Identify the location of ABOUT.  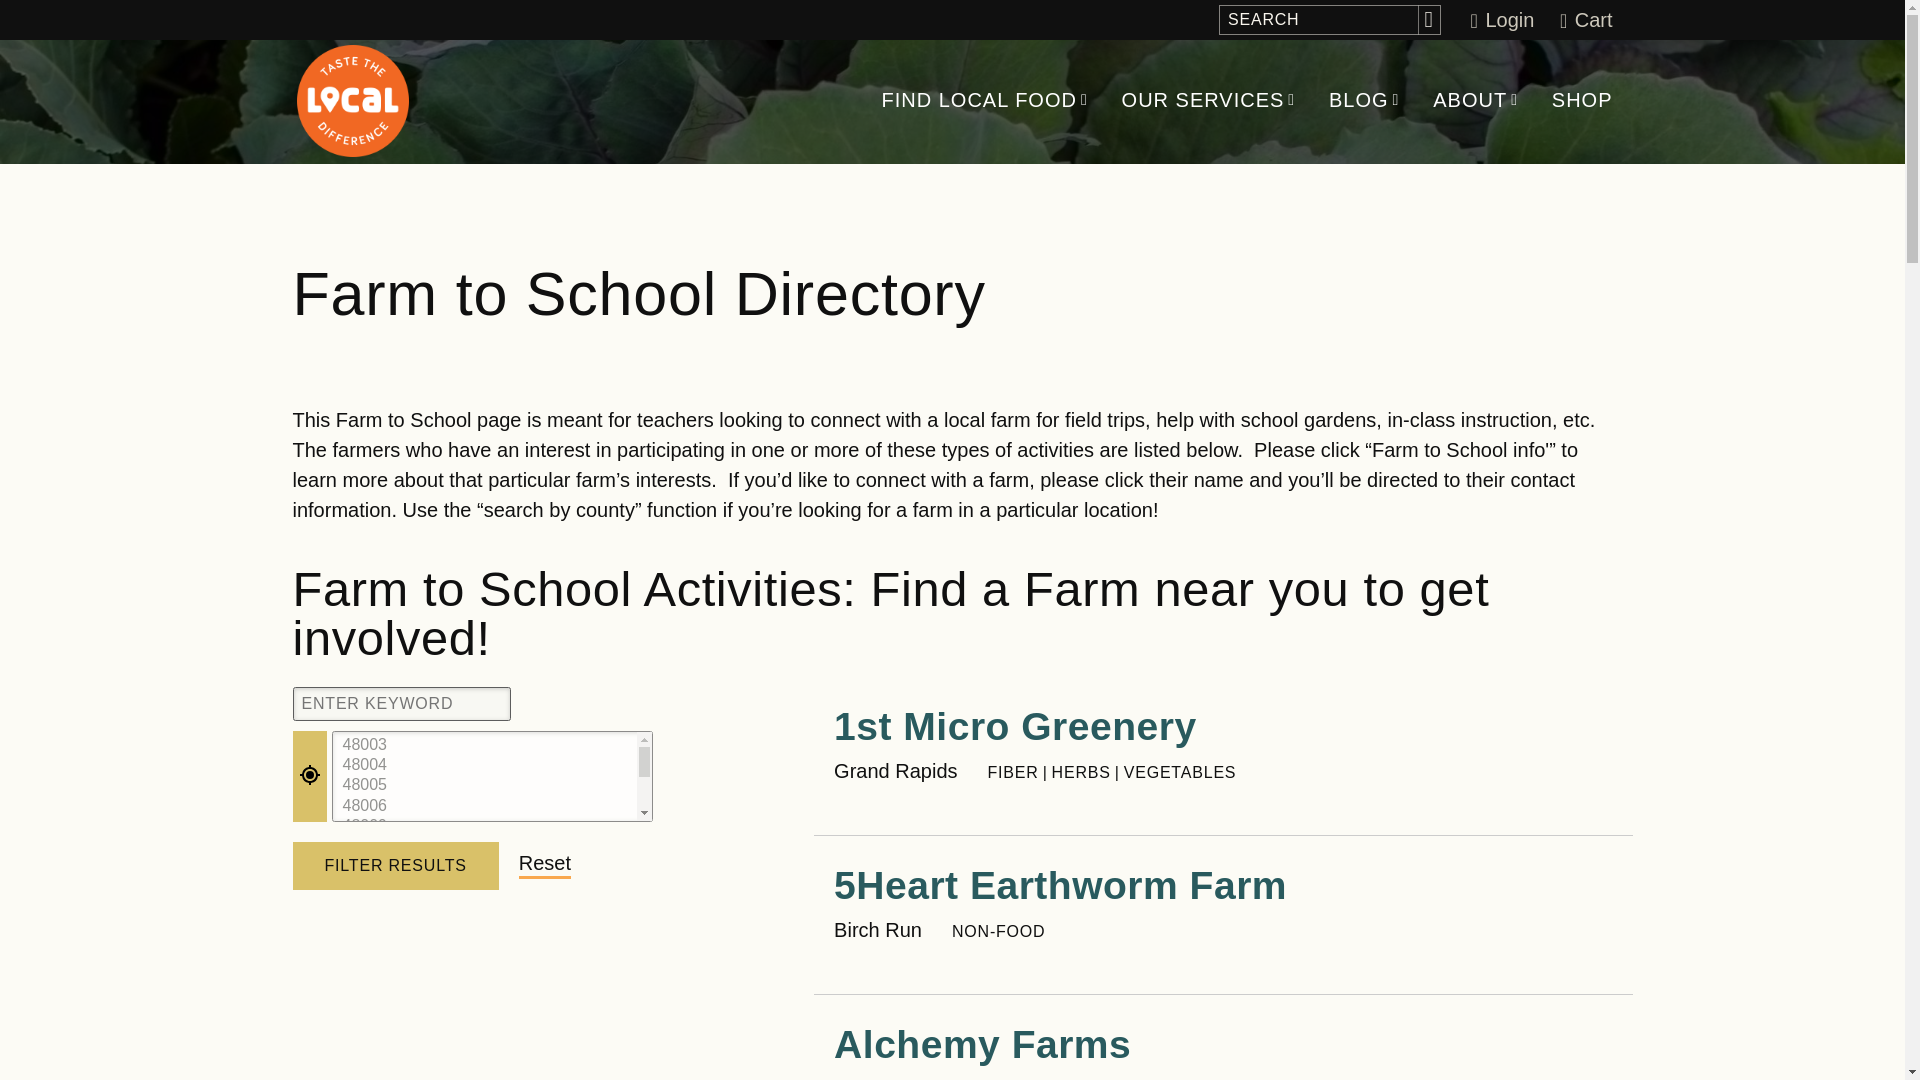
(1470, 98).